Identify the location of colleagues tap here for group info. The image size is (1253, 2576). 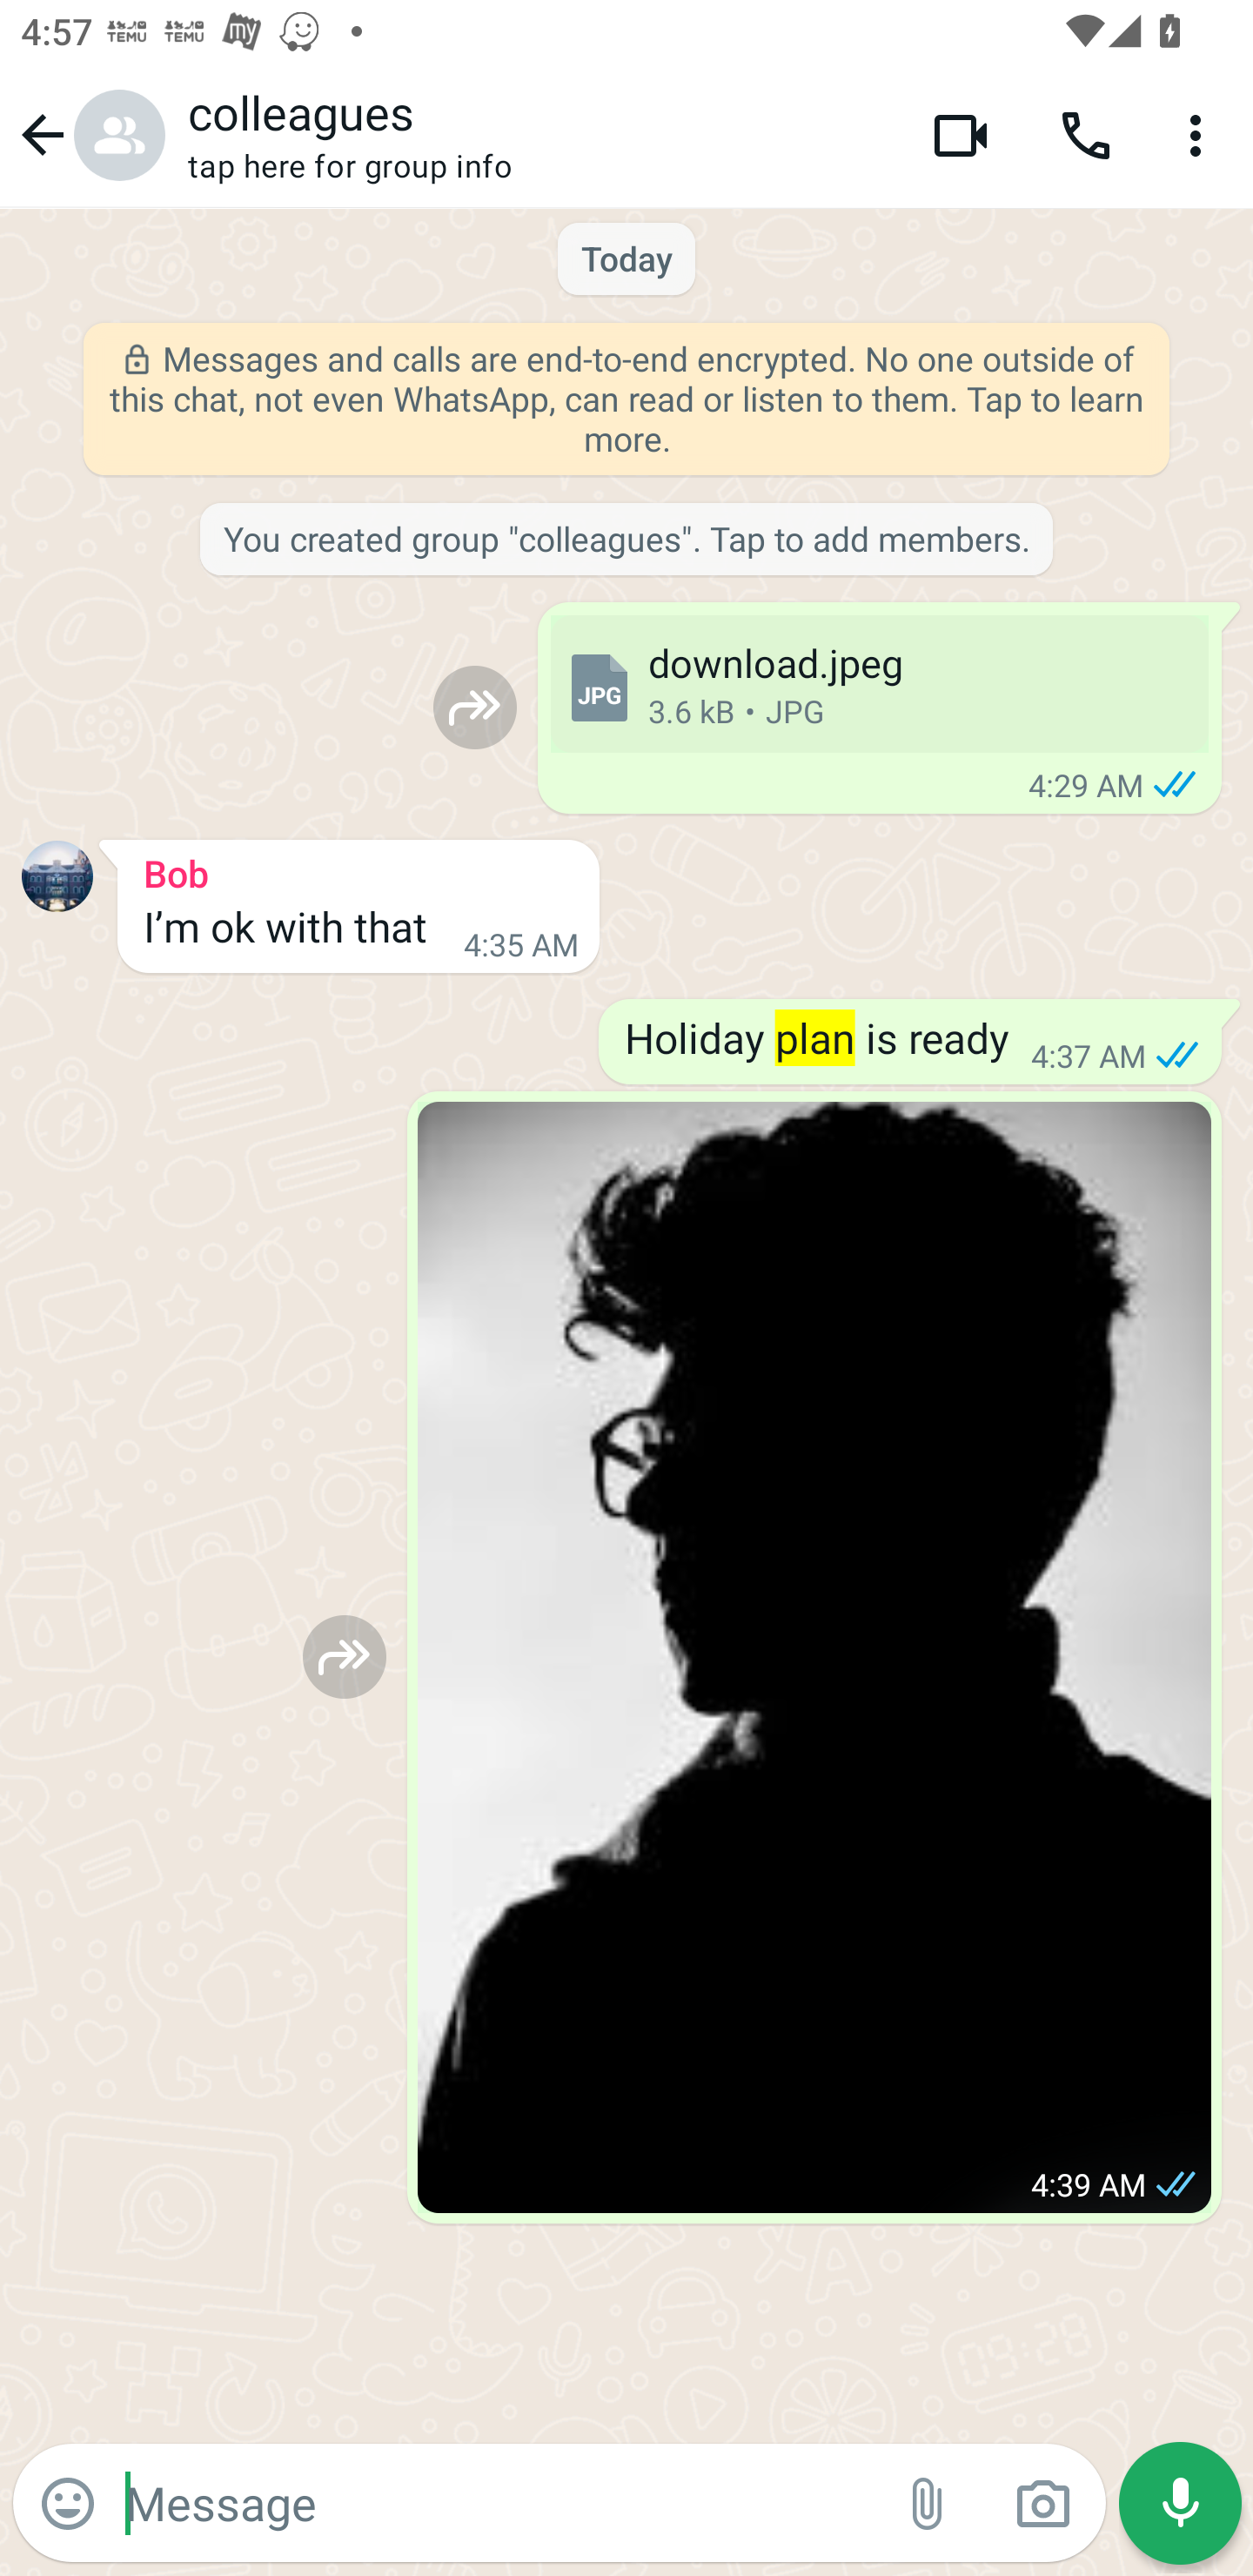
(538, 135).